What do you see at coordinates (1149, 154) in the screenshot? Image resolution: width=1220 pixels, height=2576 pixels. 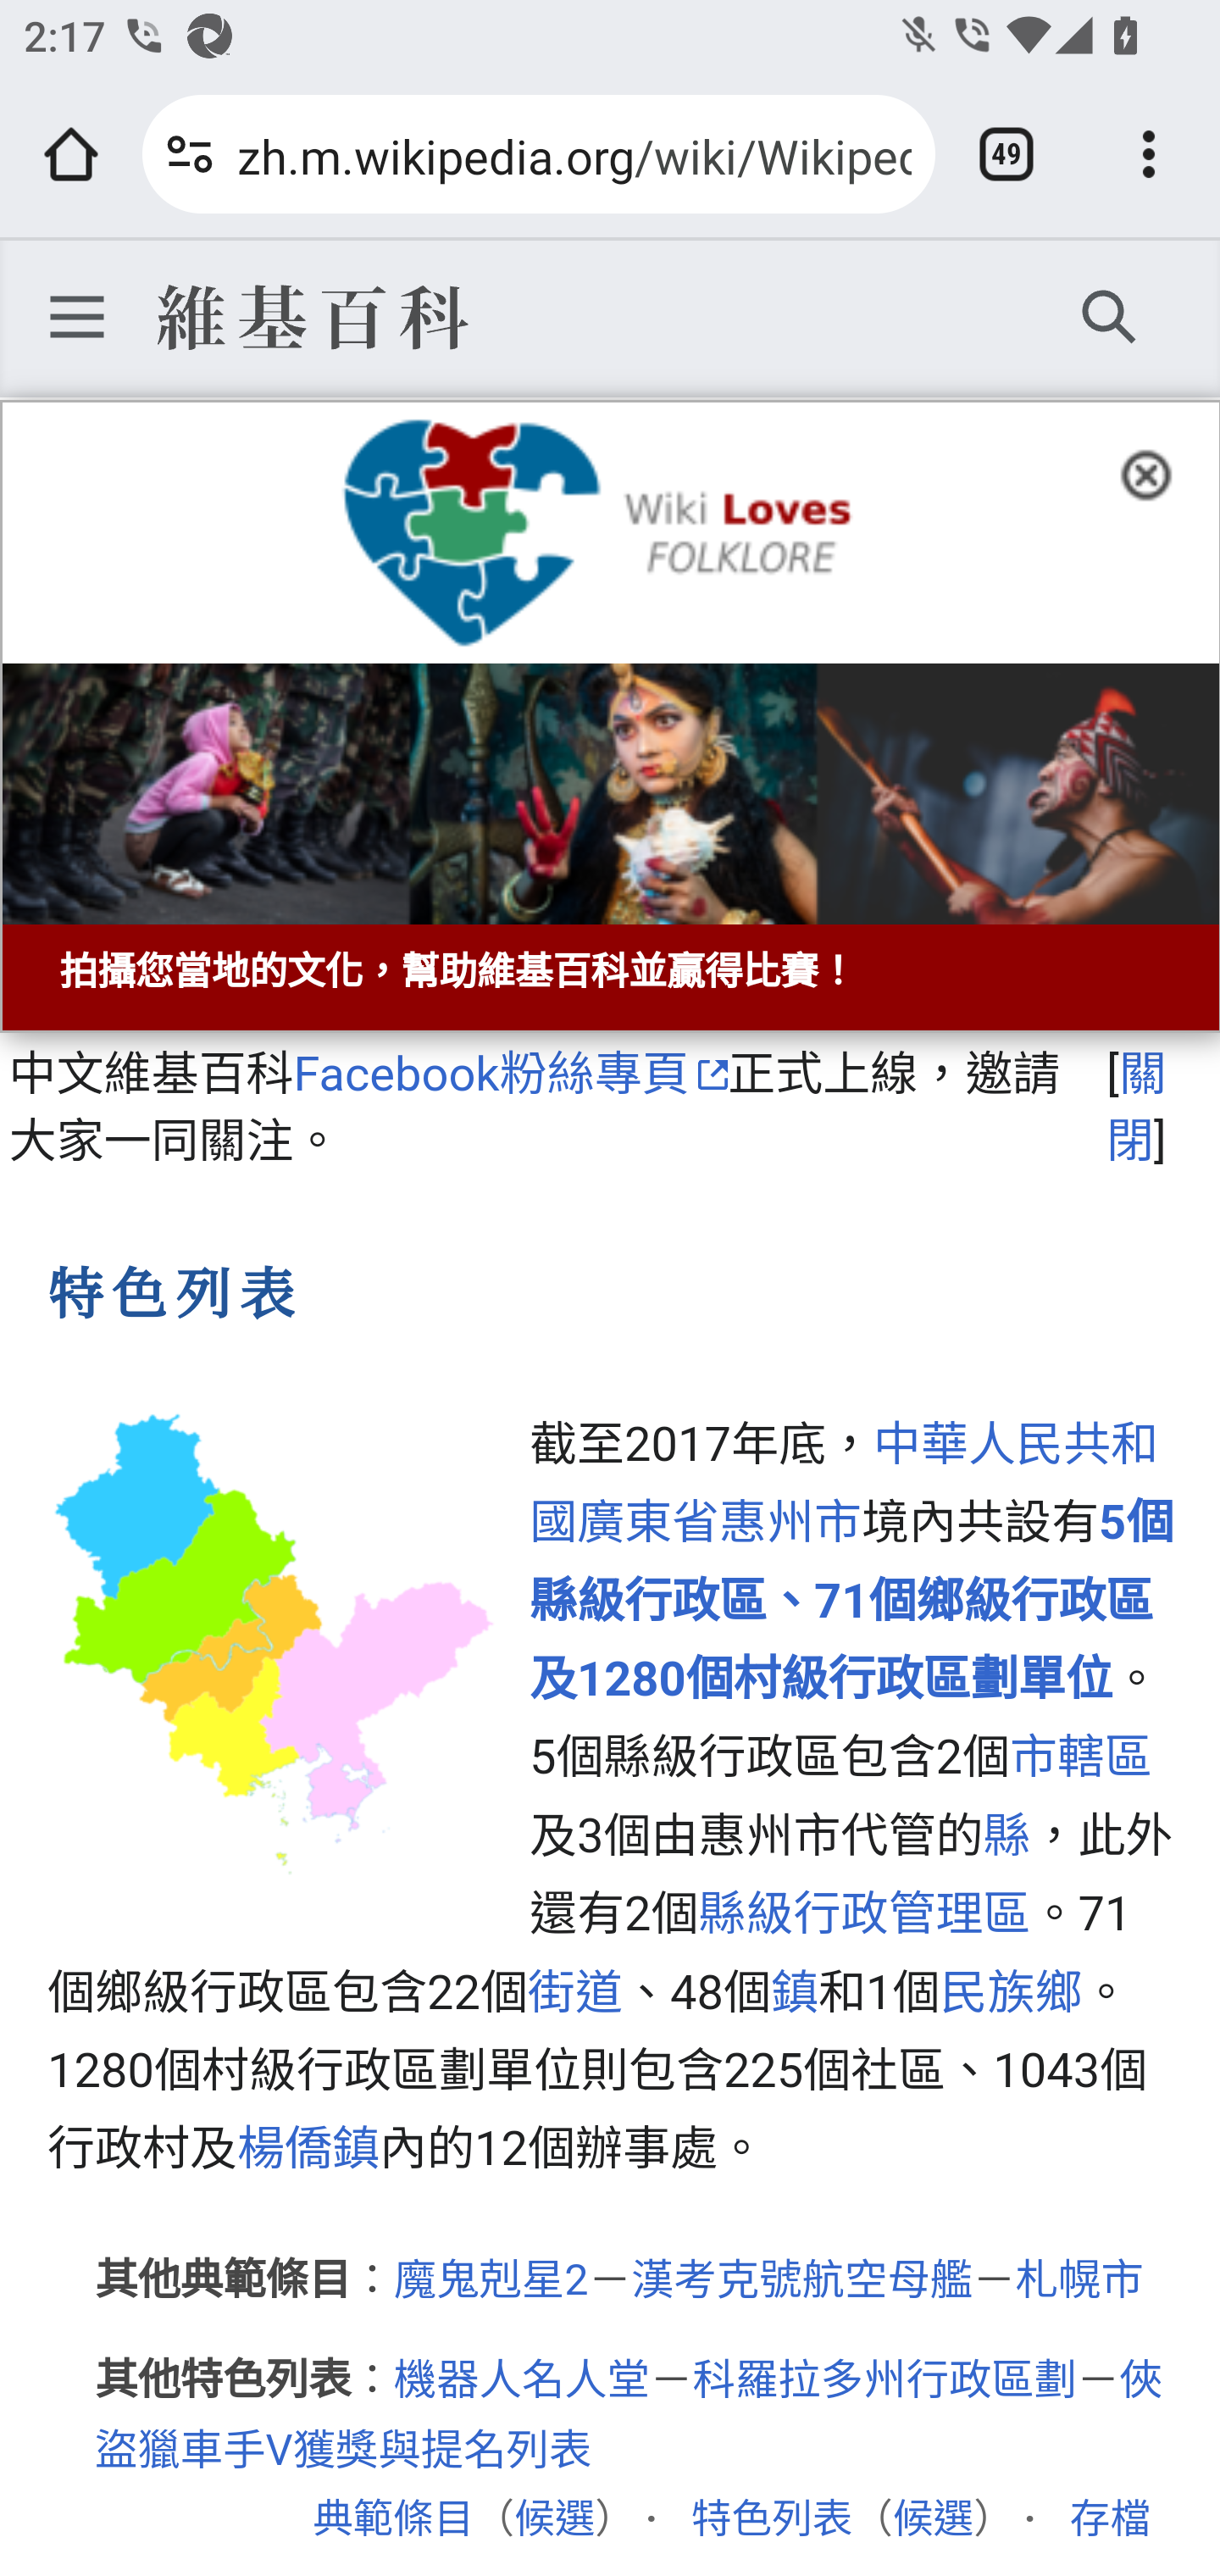 I see `Customize and control Google Chrome` at bounding box center [1149, 154].